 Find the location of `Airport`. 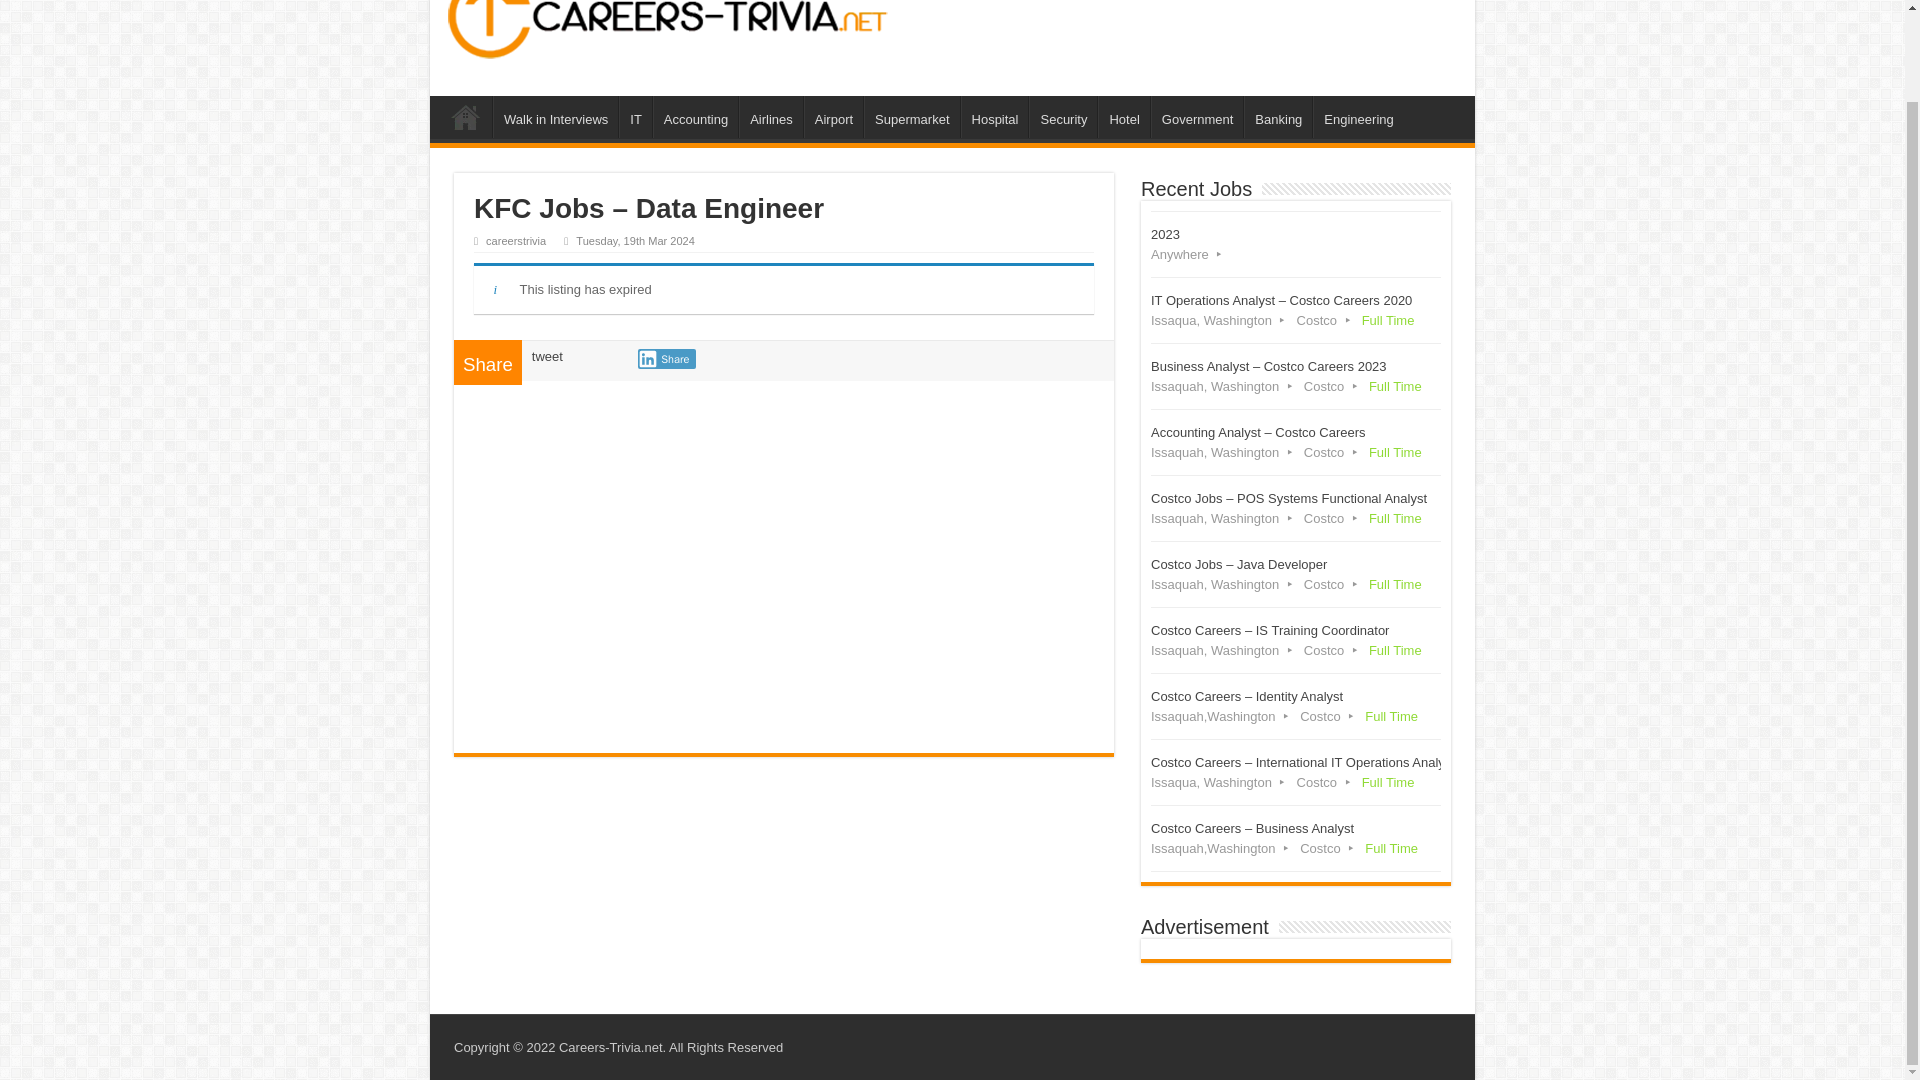

Airport is located at coordinates (833, 117).